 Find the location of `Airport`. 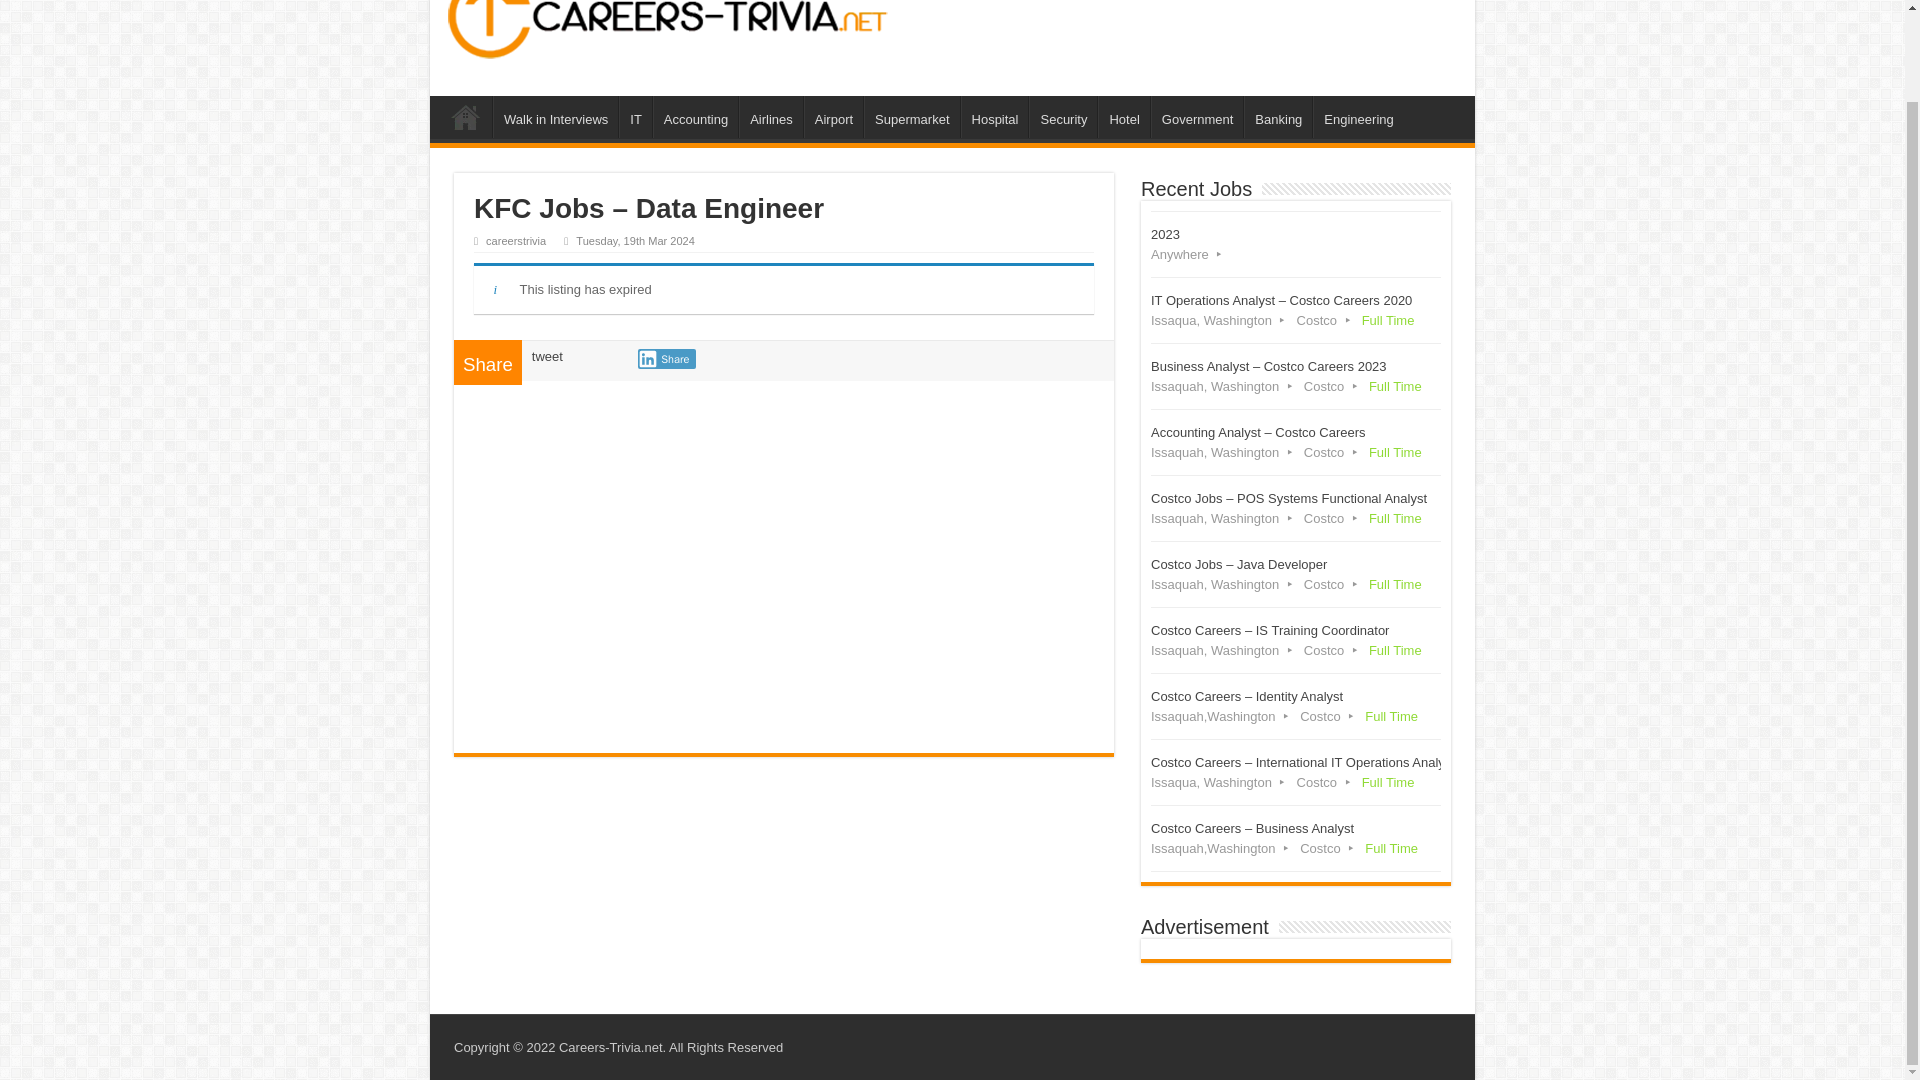

Airport is located at coordinates (833, 117).